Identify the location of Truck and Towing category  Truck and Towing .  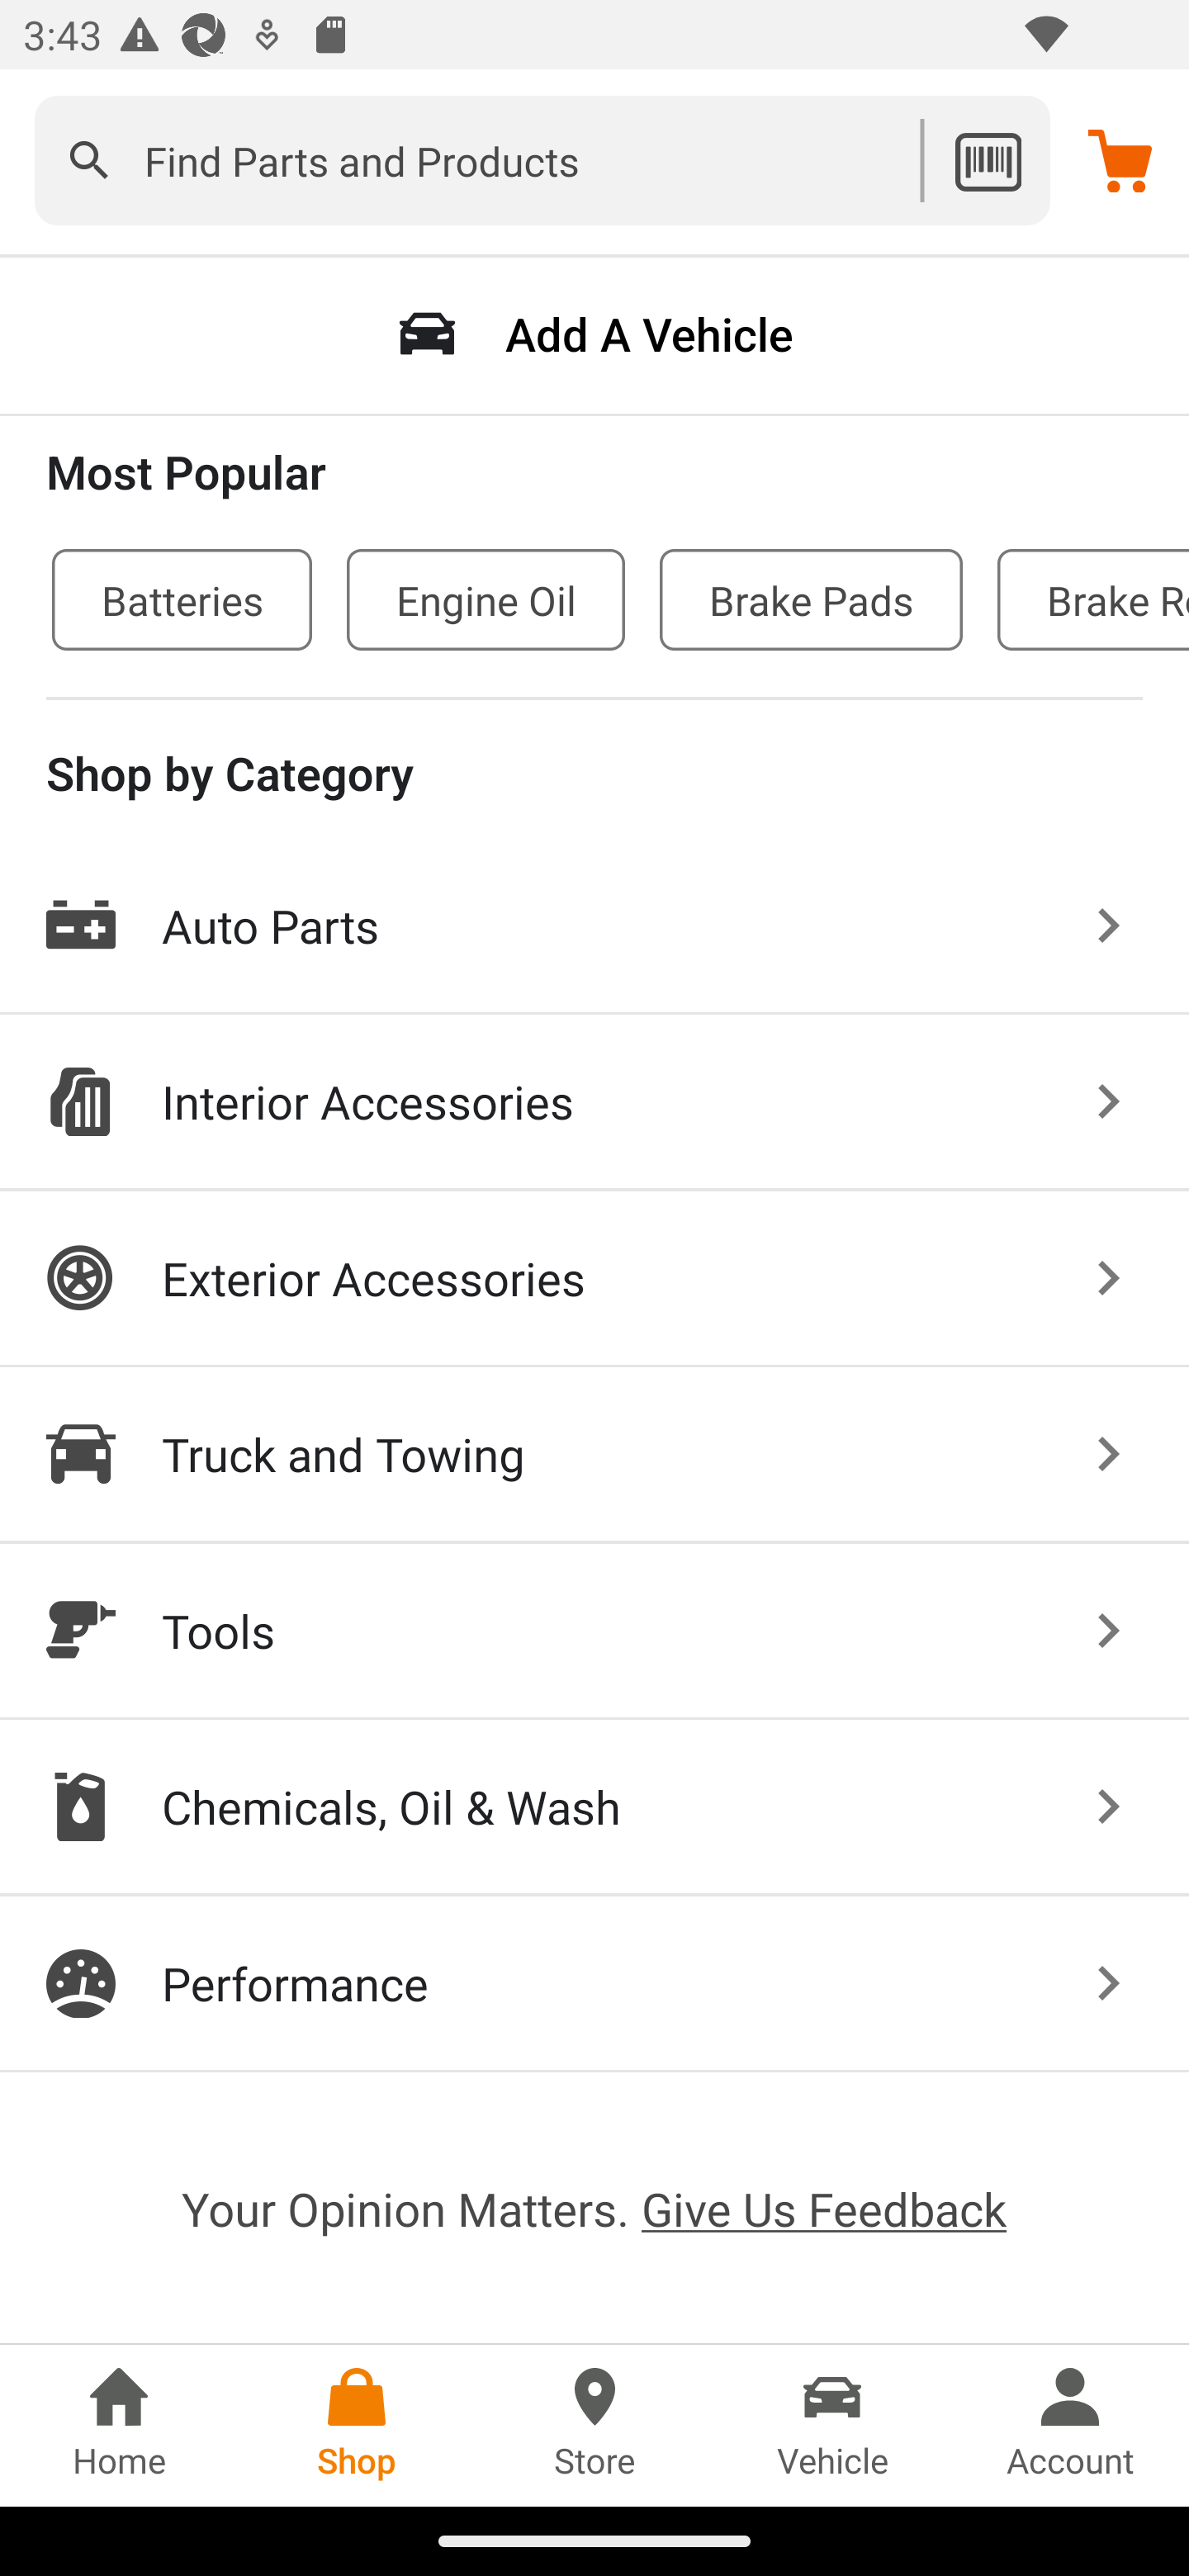
(594, 1455).